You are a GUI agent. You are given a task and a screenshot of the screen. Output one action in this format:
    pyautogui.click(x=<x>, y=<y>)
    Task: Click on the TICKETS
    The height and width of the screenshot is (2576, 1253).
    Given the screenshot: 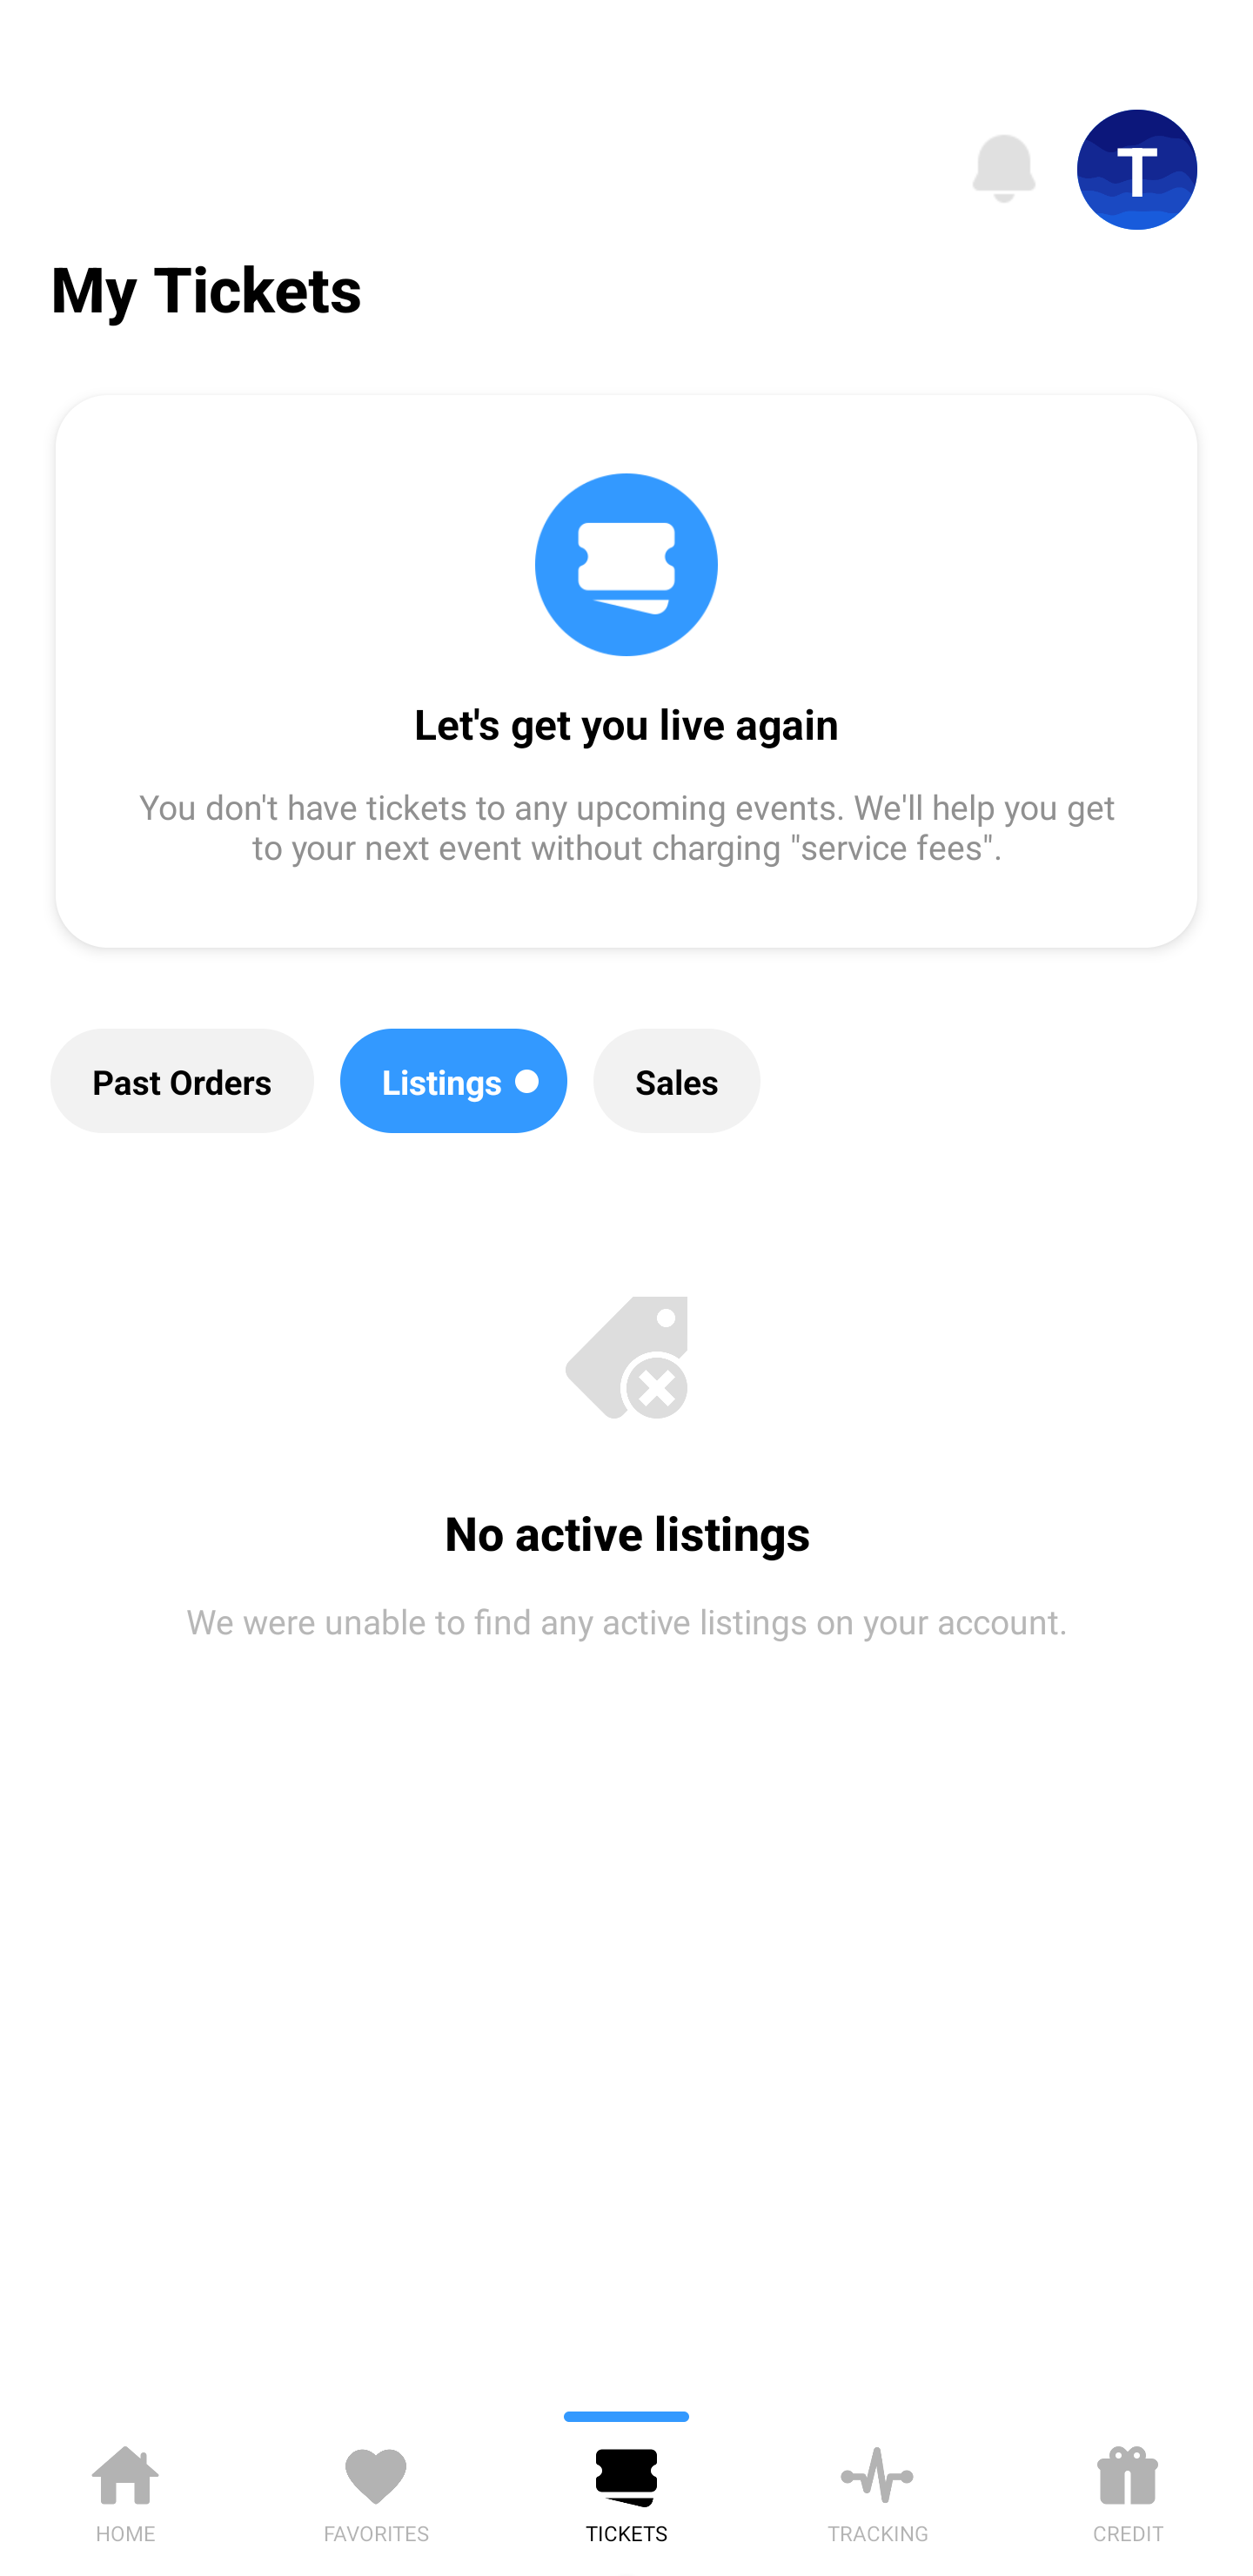 What is the action you would take?
    pyautogui.click(x=626, y=2489)
    